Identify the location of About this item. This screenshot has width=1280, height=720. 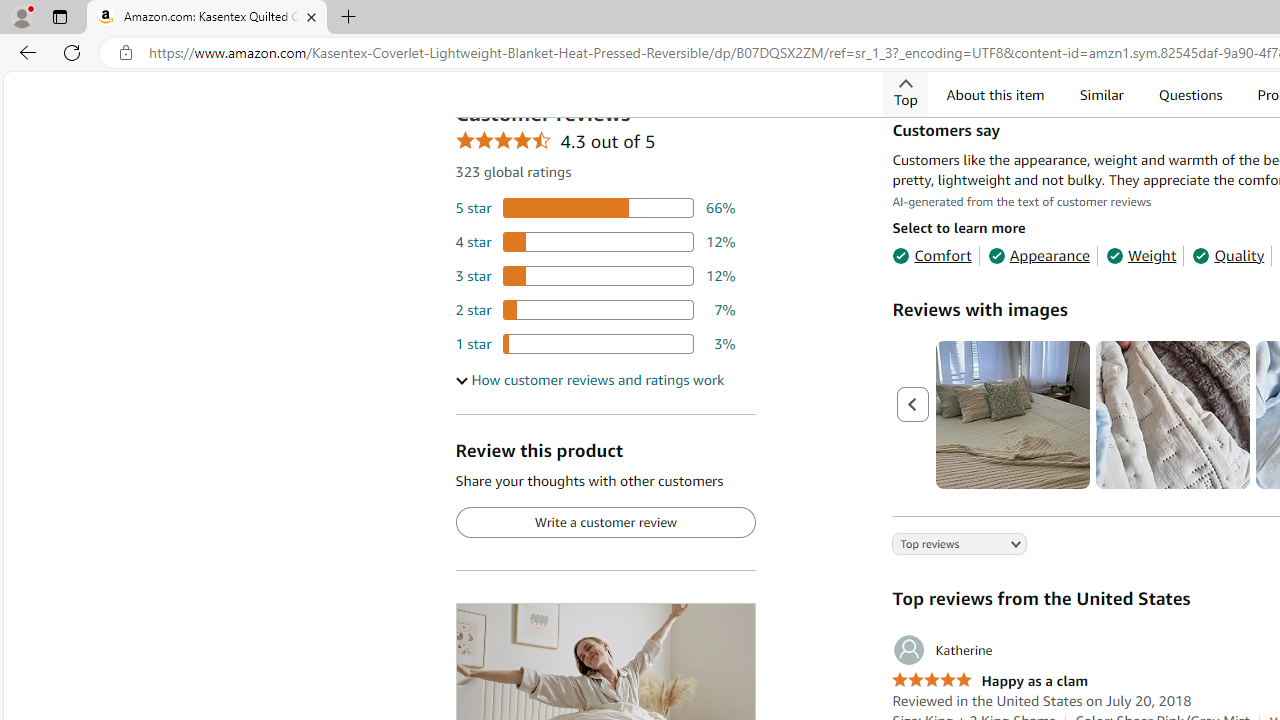
(995, 94).